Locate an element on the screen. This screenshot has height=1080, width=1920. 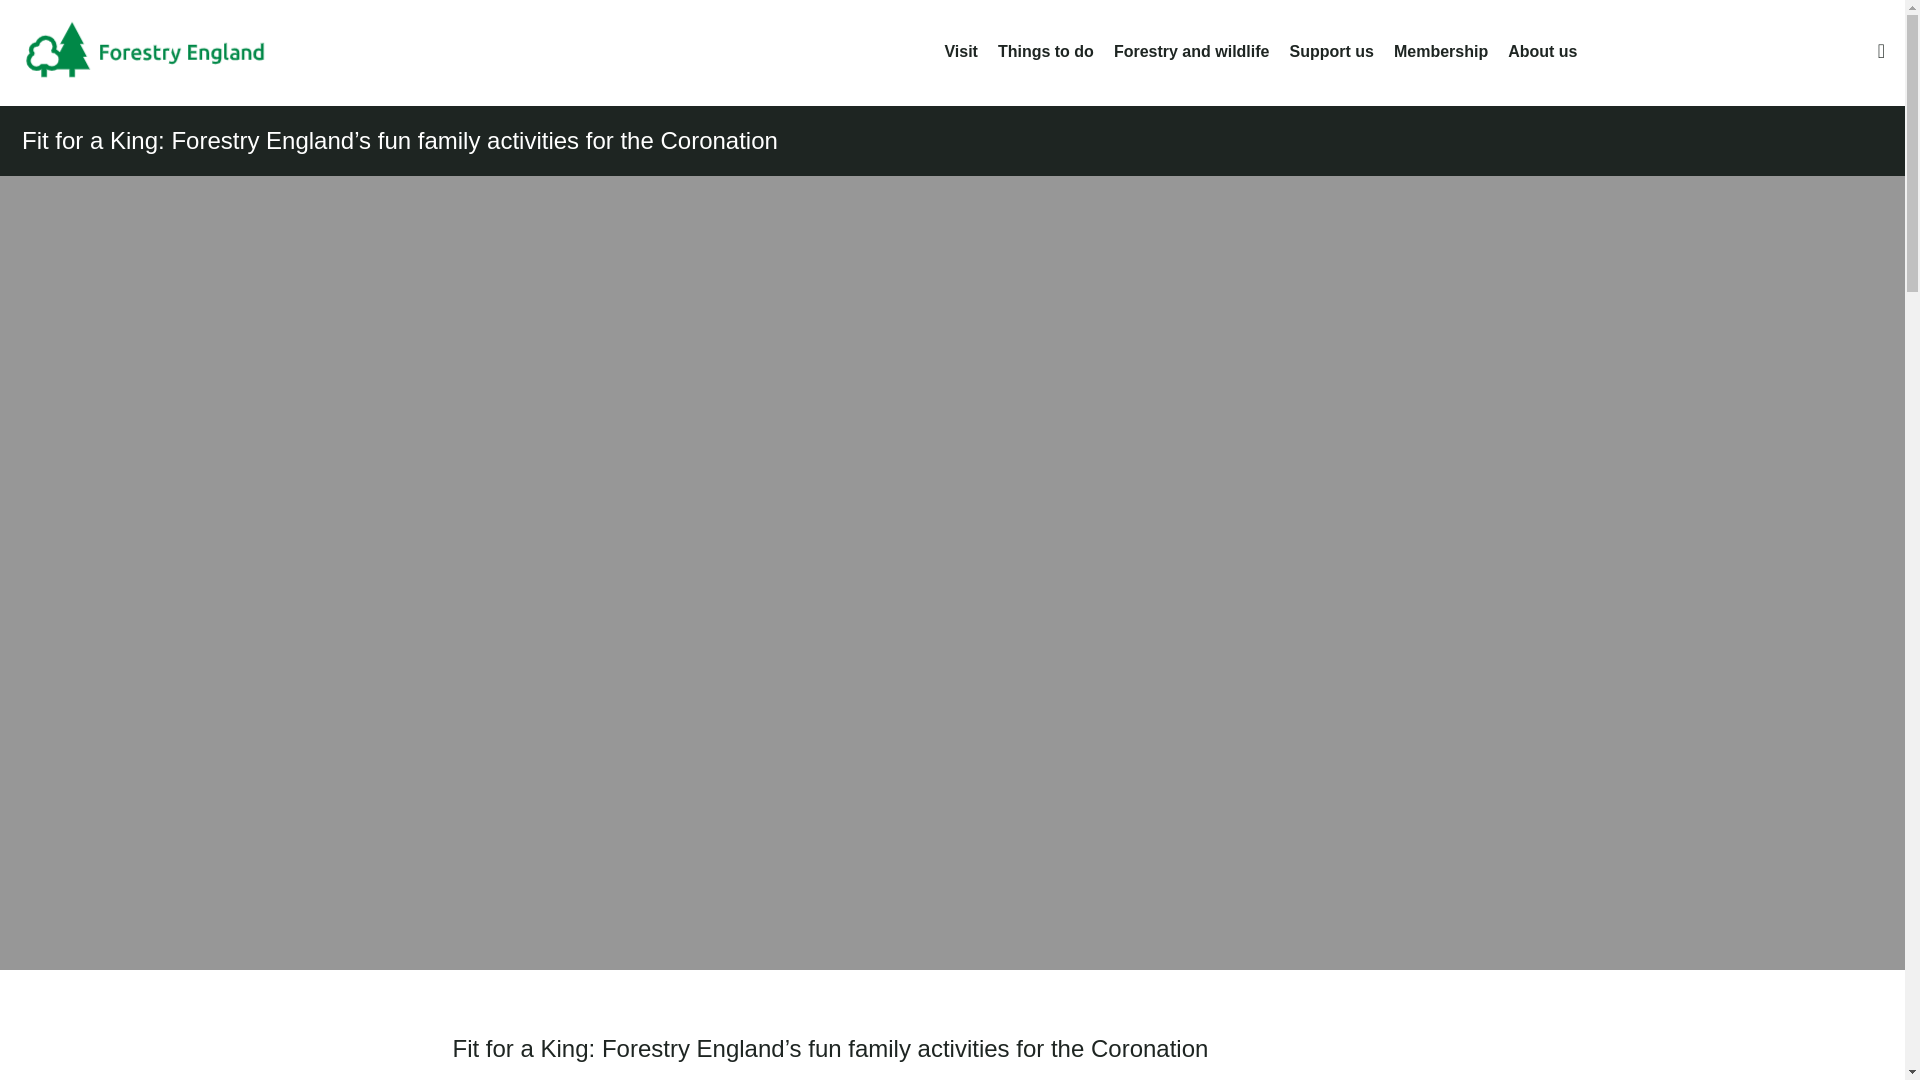
Home is located at coordinates (159, 52).